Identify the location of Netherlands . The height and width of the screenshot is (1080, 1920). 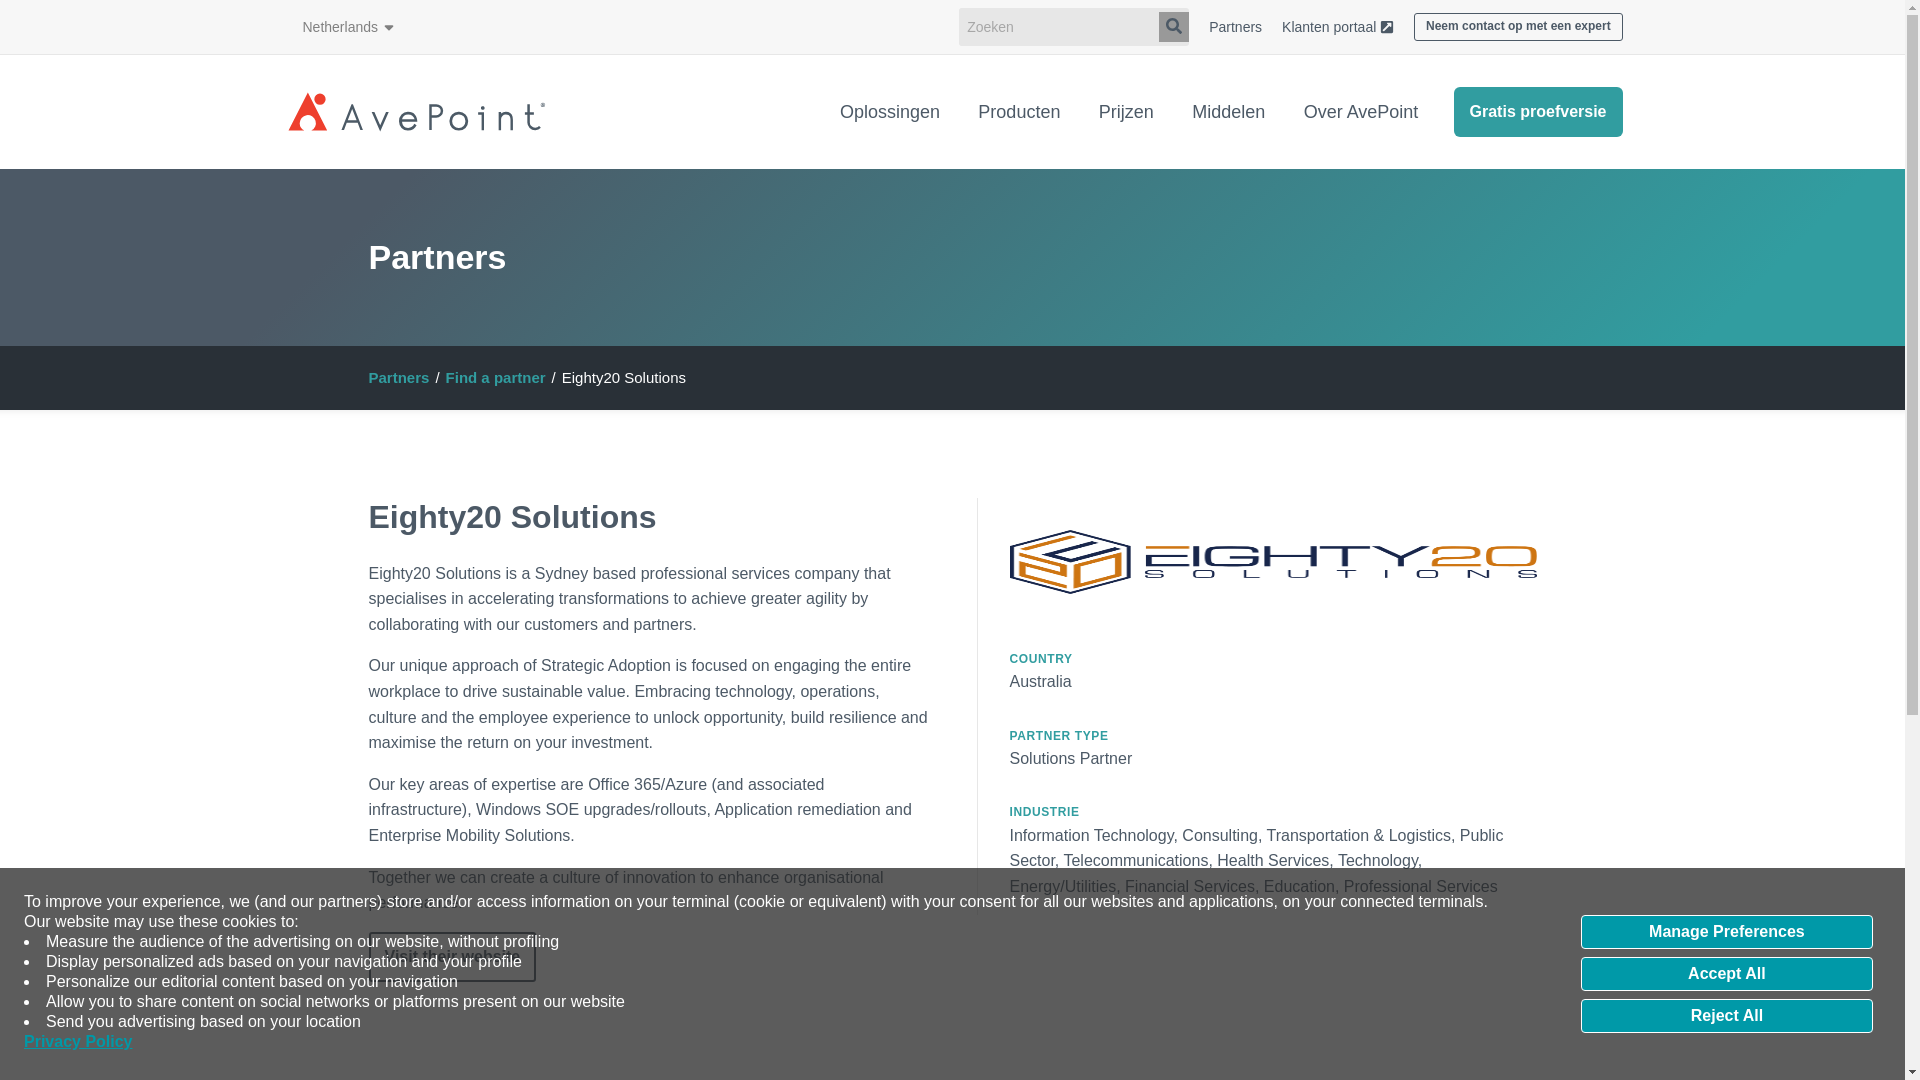
(348, 26).